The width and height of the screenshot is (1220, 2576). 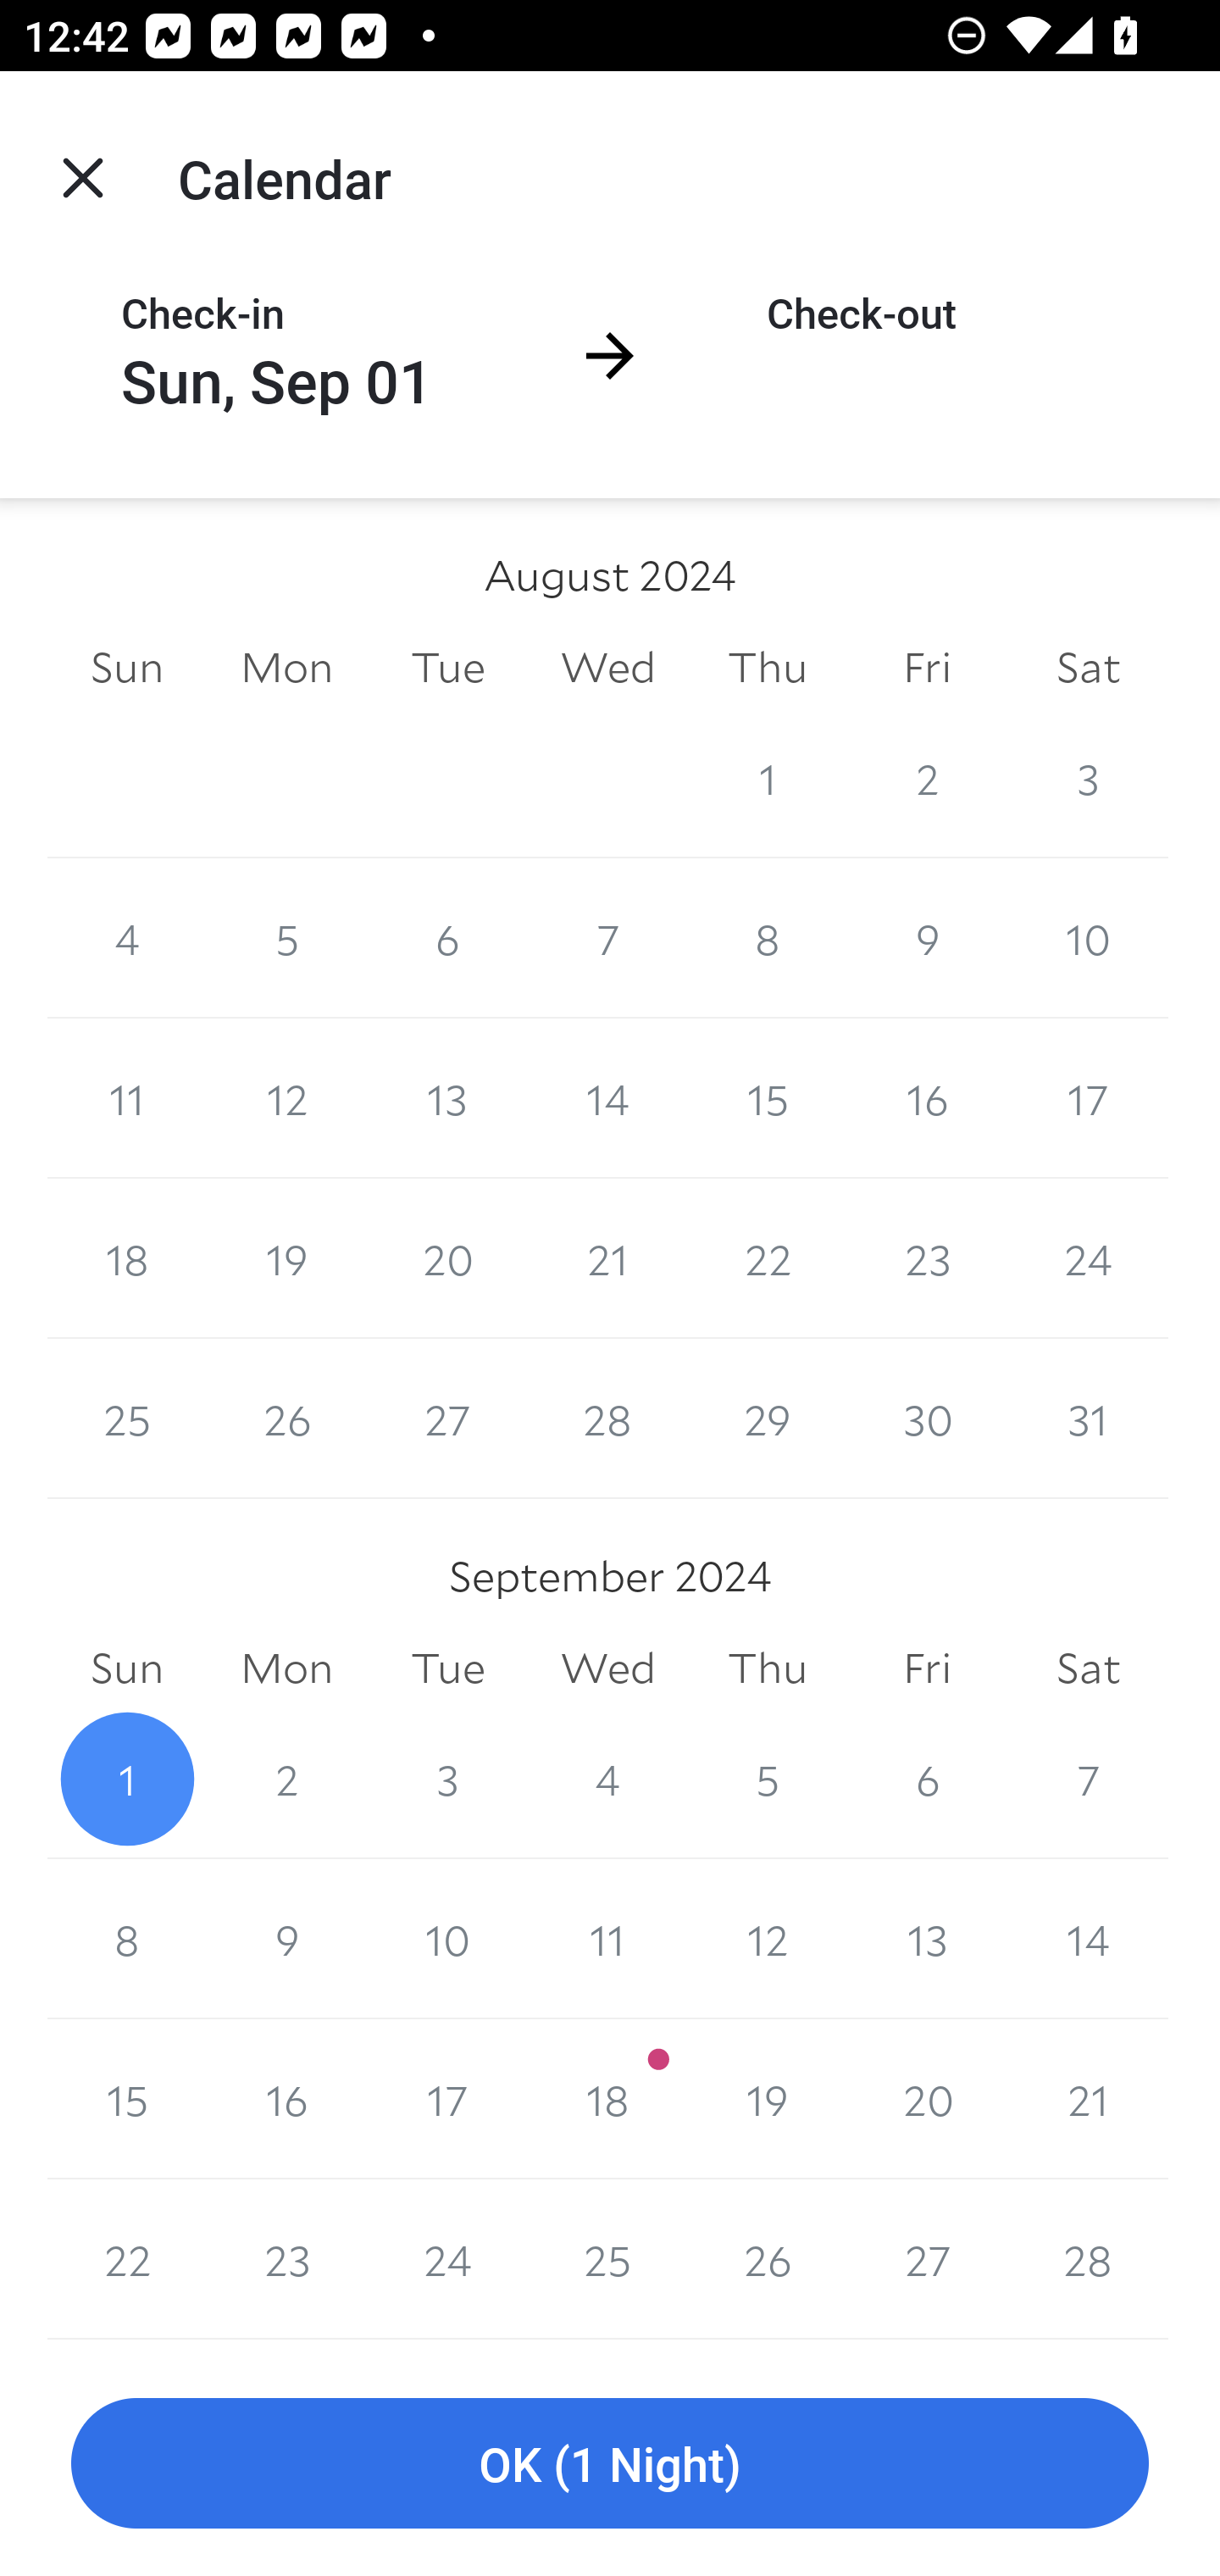 What do you see at coordinates (927, 937) in the screenshot?
I see `9 9 August 2024` at bounding box center [927, 937].